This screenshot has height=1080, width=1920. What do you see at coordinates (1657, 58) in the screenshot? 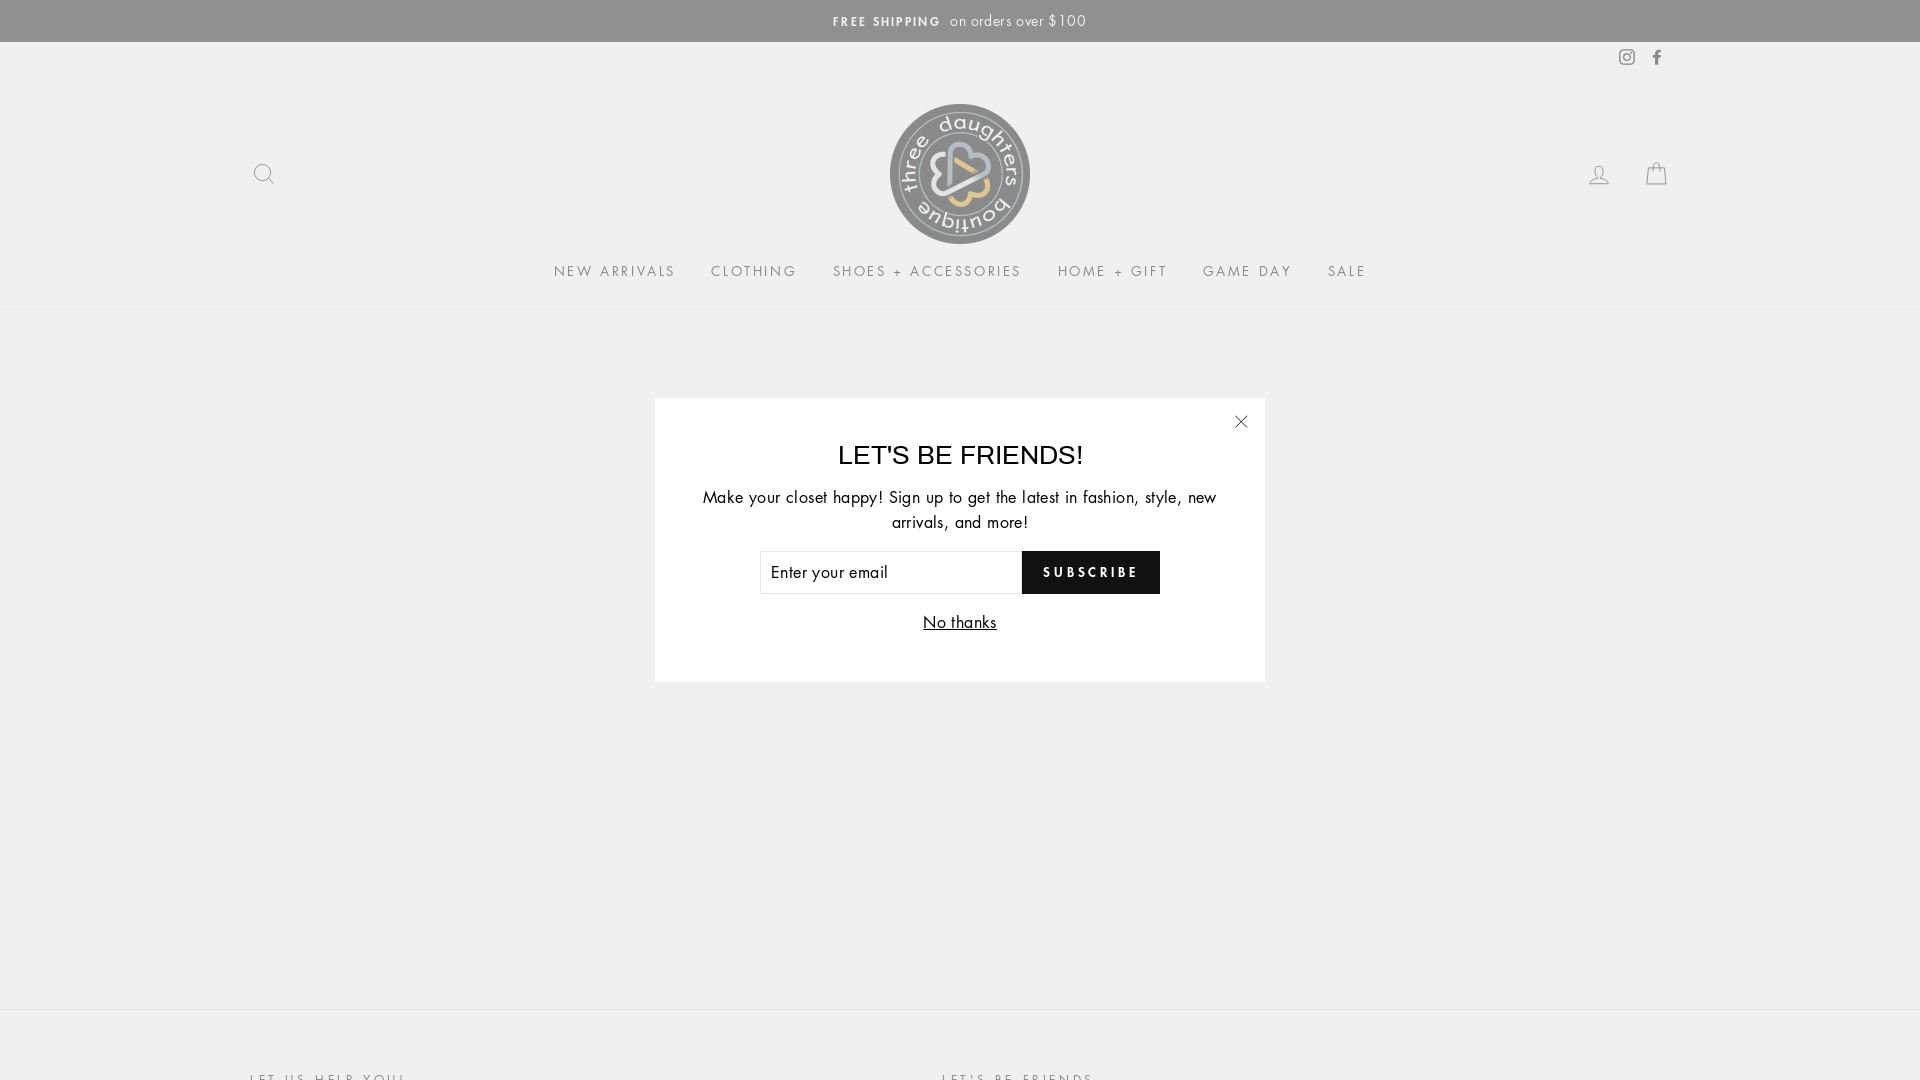
I see `Facebook` at bounding box center [1657, 58].